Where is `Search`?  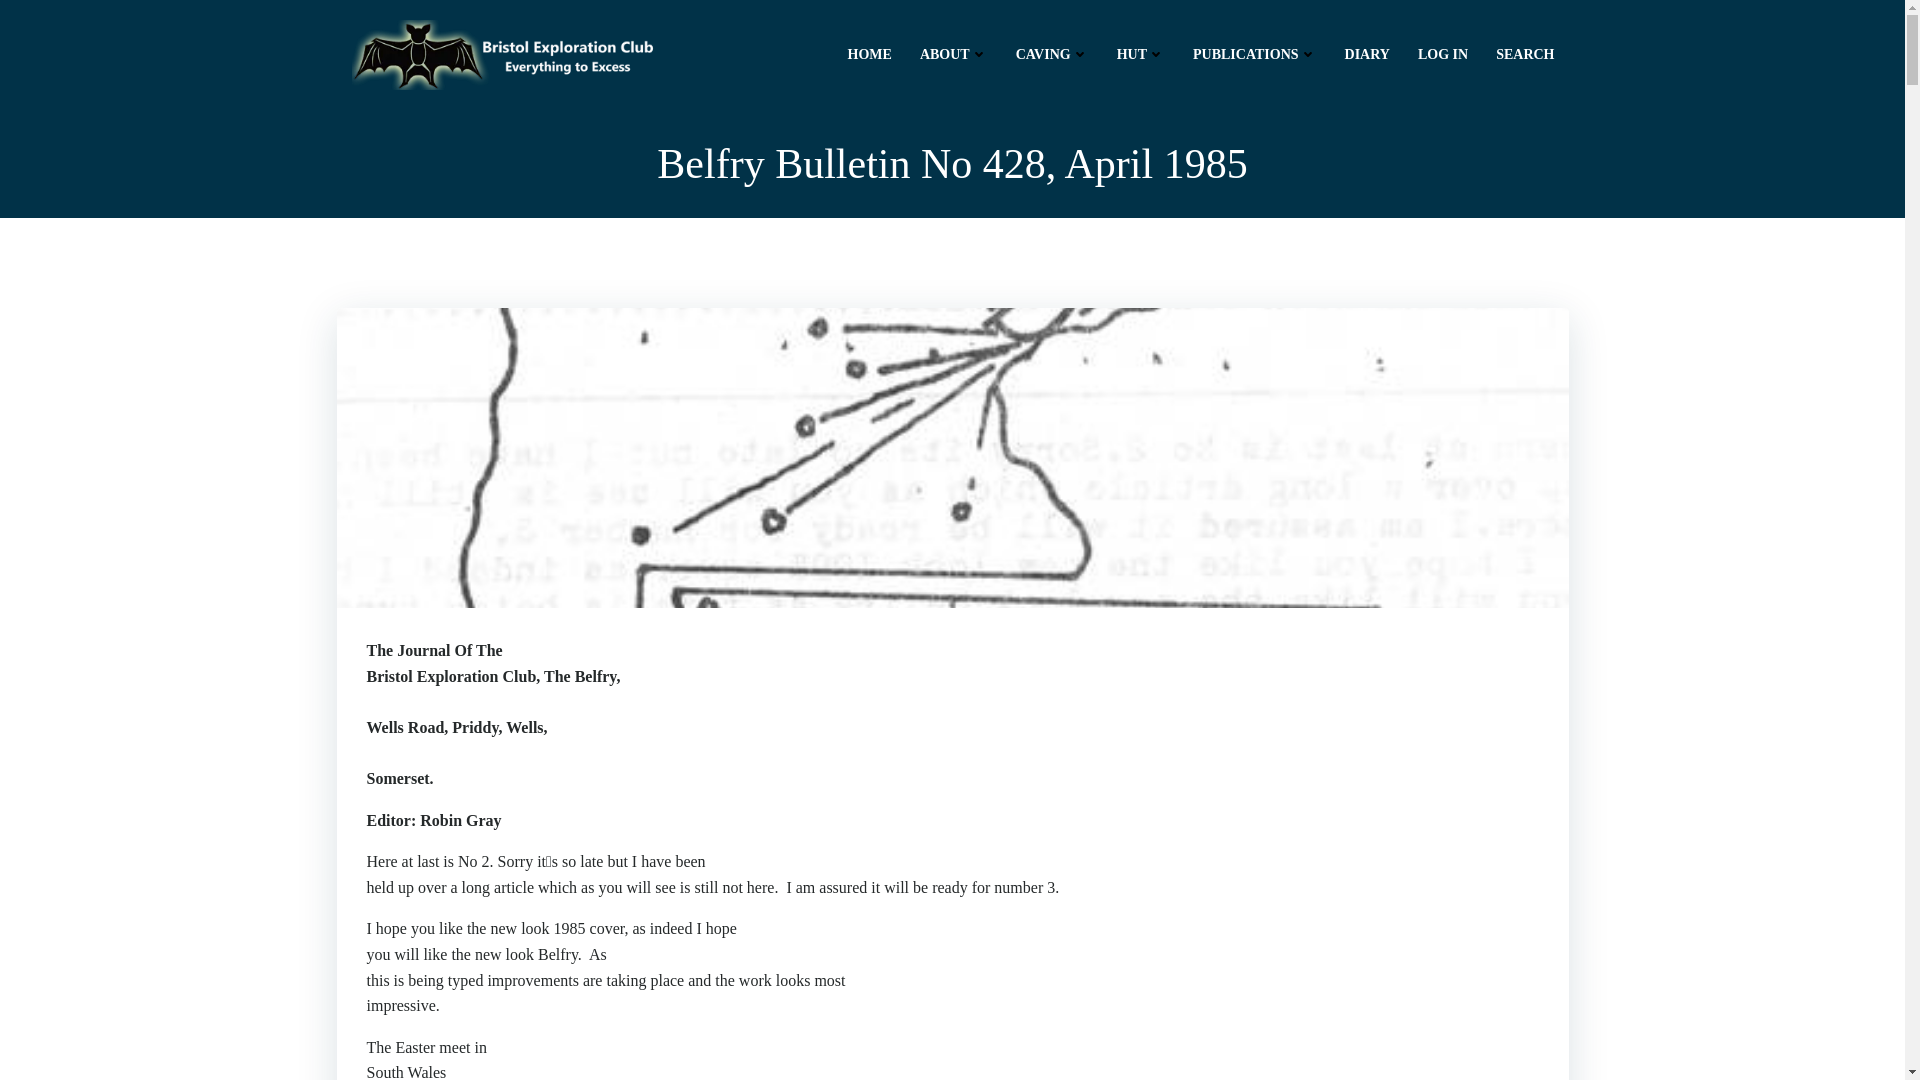
Search is located at coordinates (1524, 54).